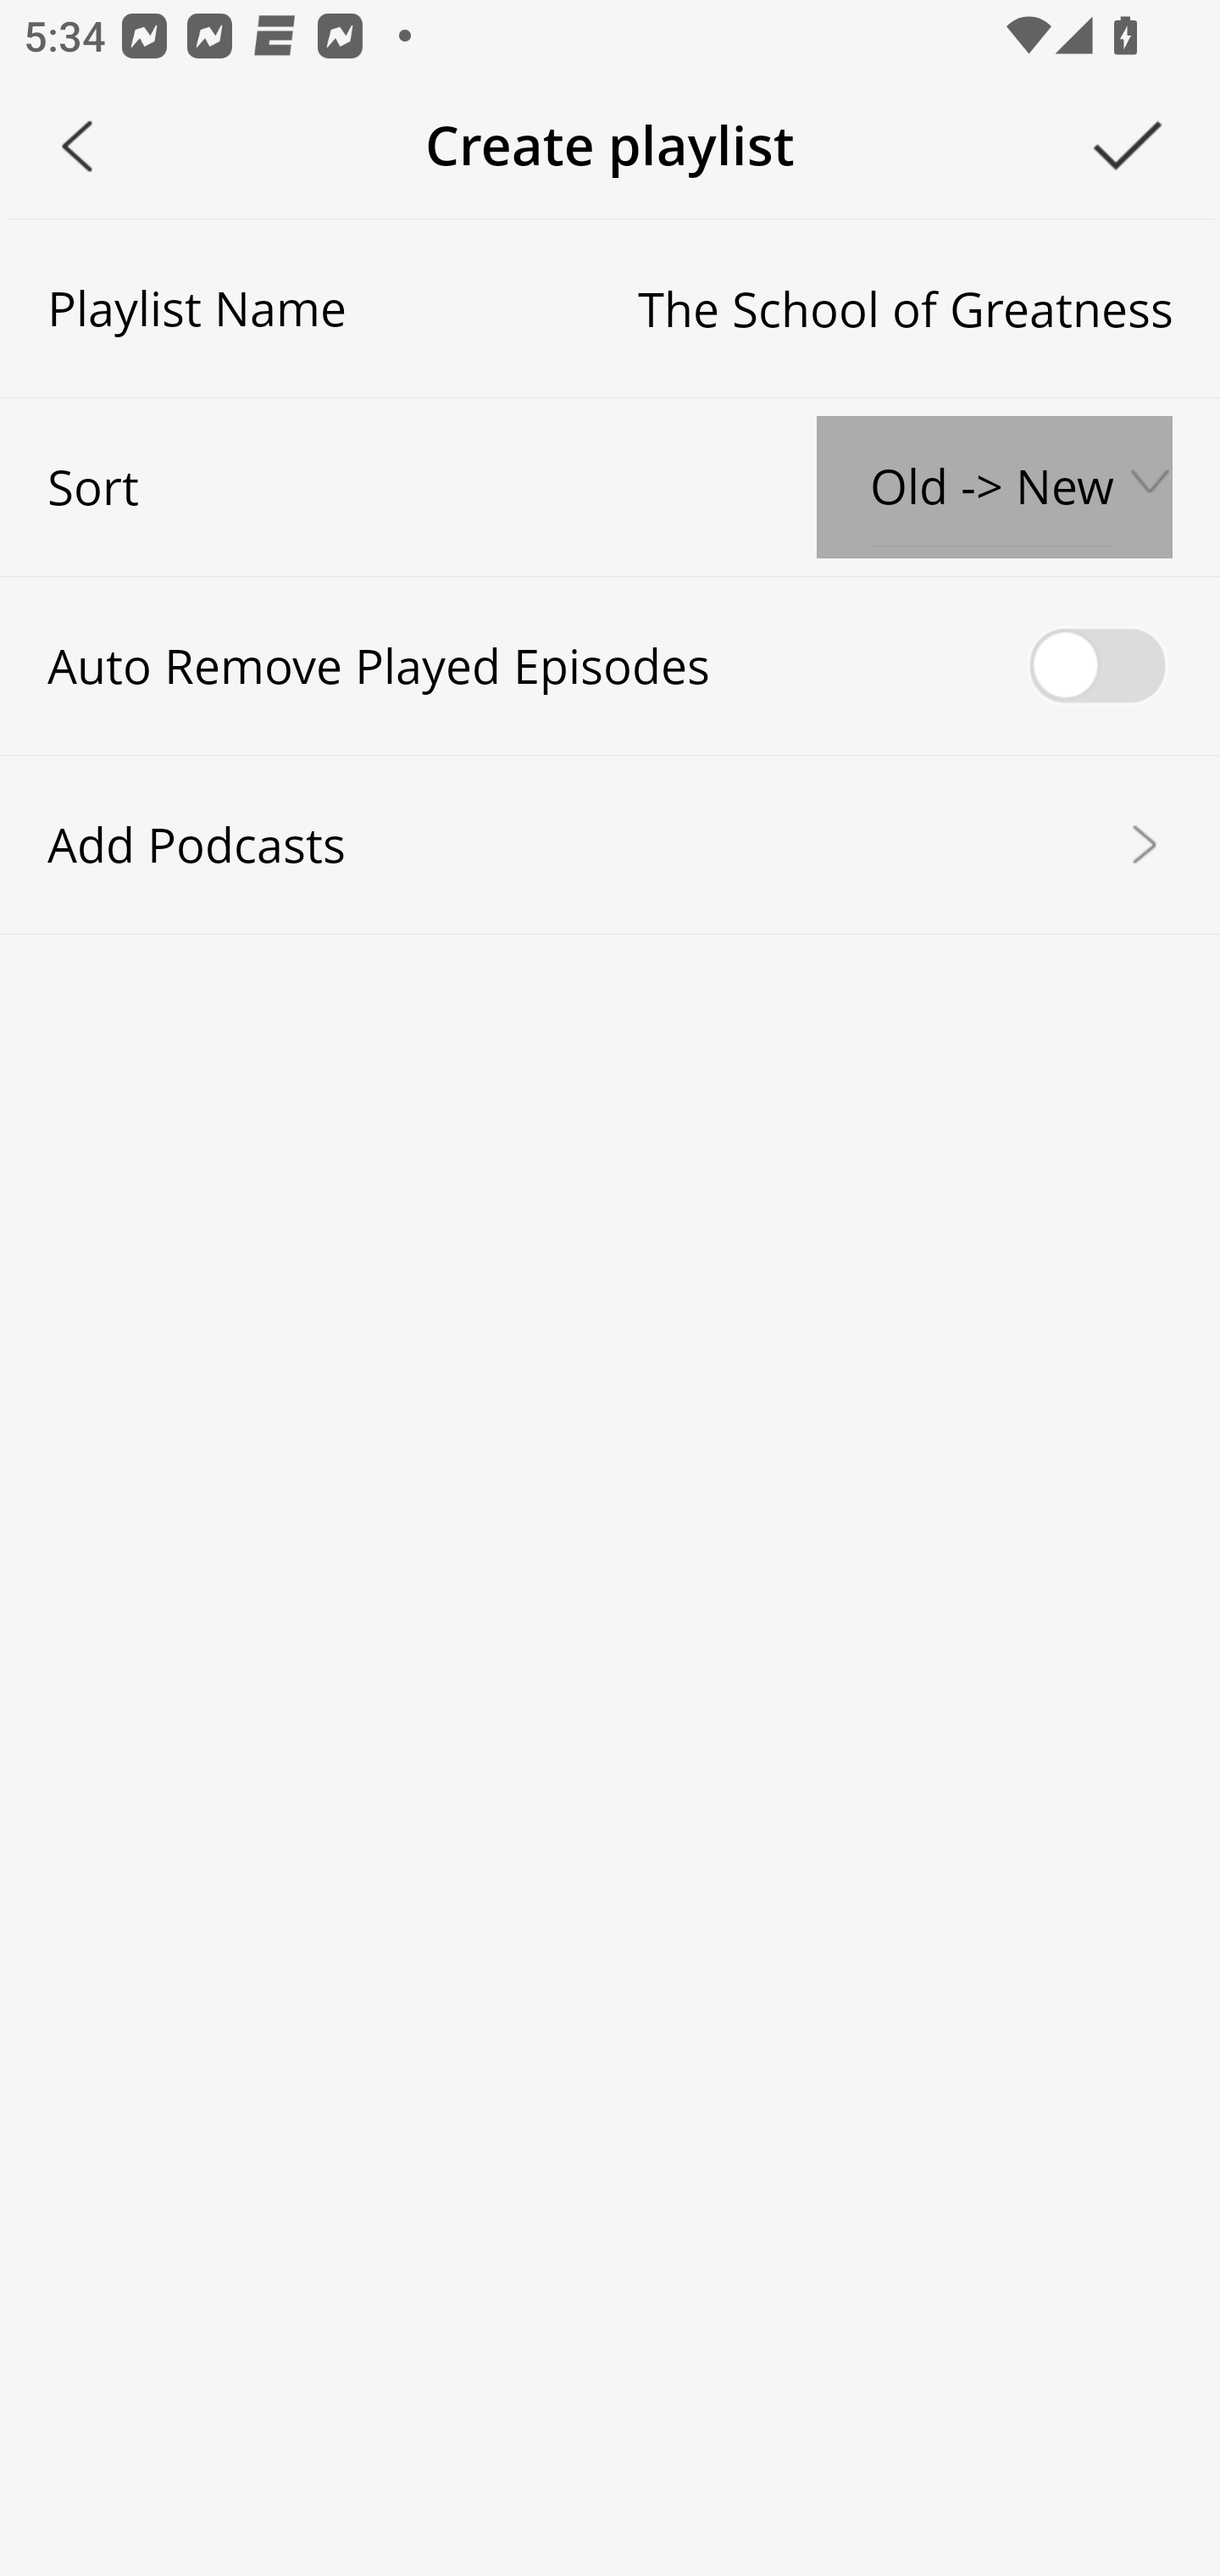  I want to click on Old -> New, so click(994, 488).